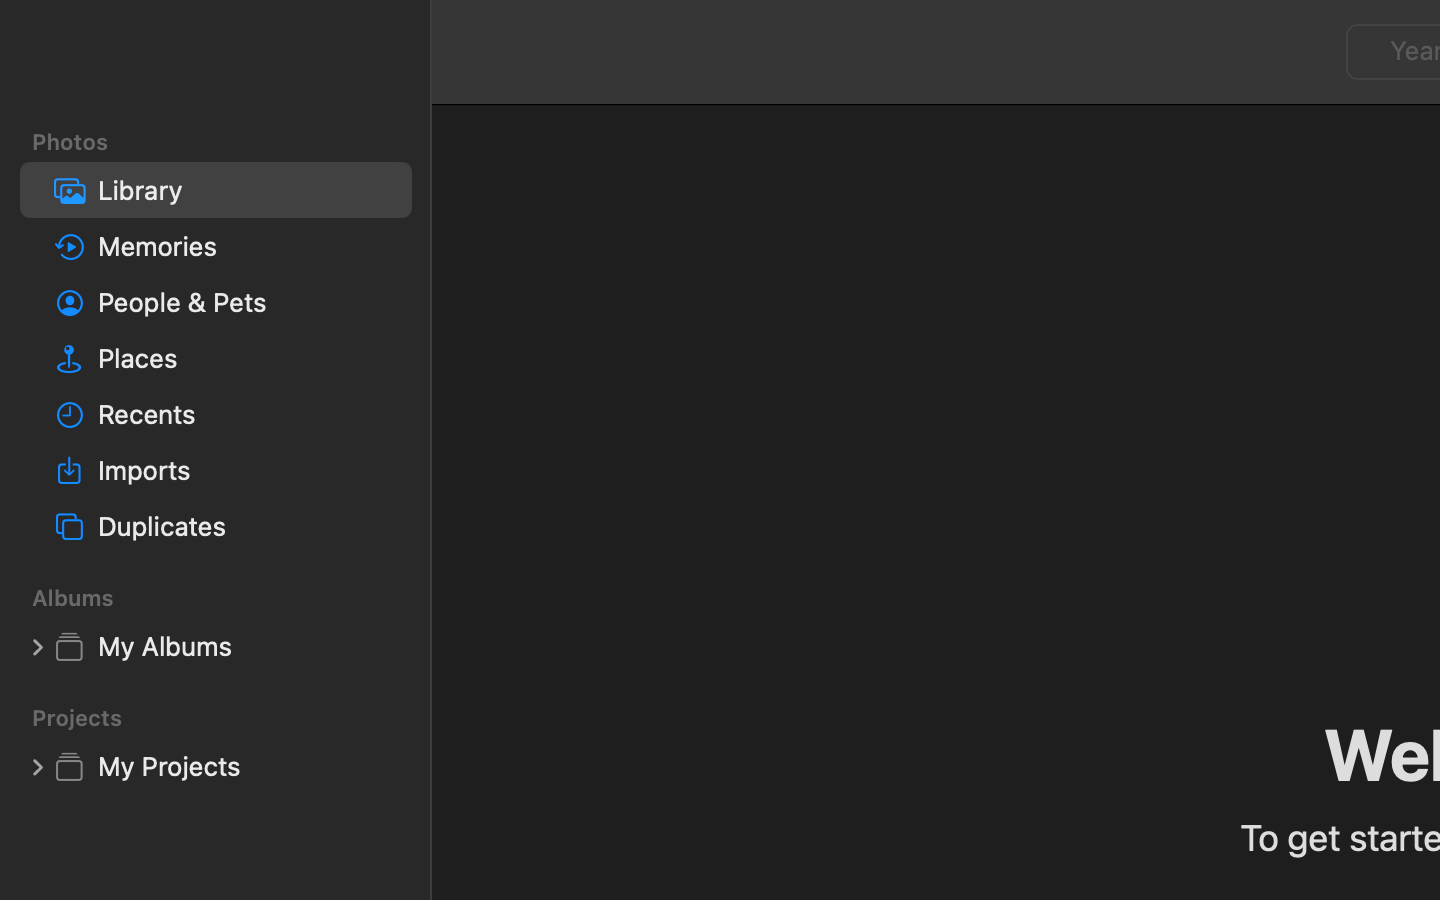  What do you see at coordinates (228, 142) in the screenshot?
I see `Photos` at bounding box center [228, 142].